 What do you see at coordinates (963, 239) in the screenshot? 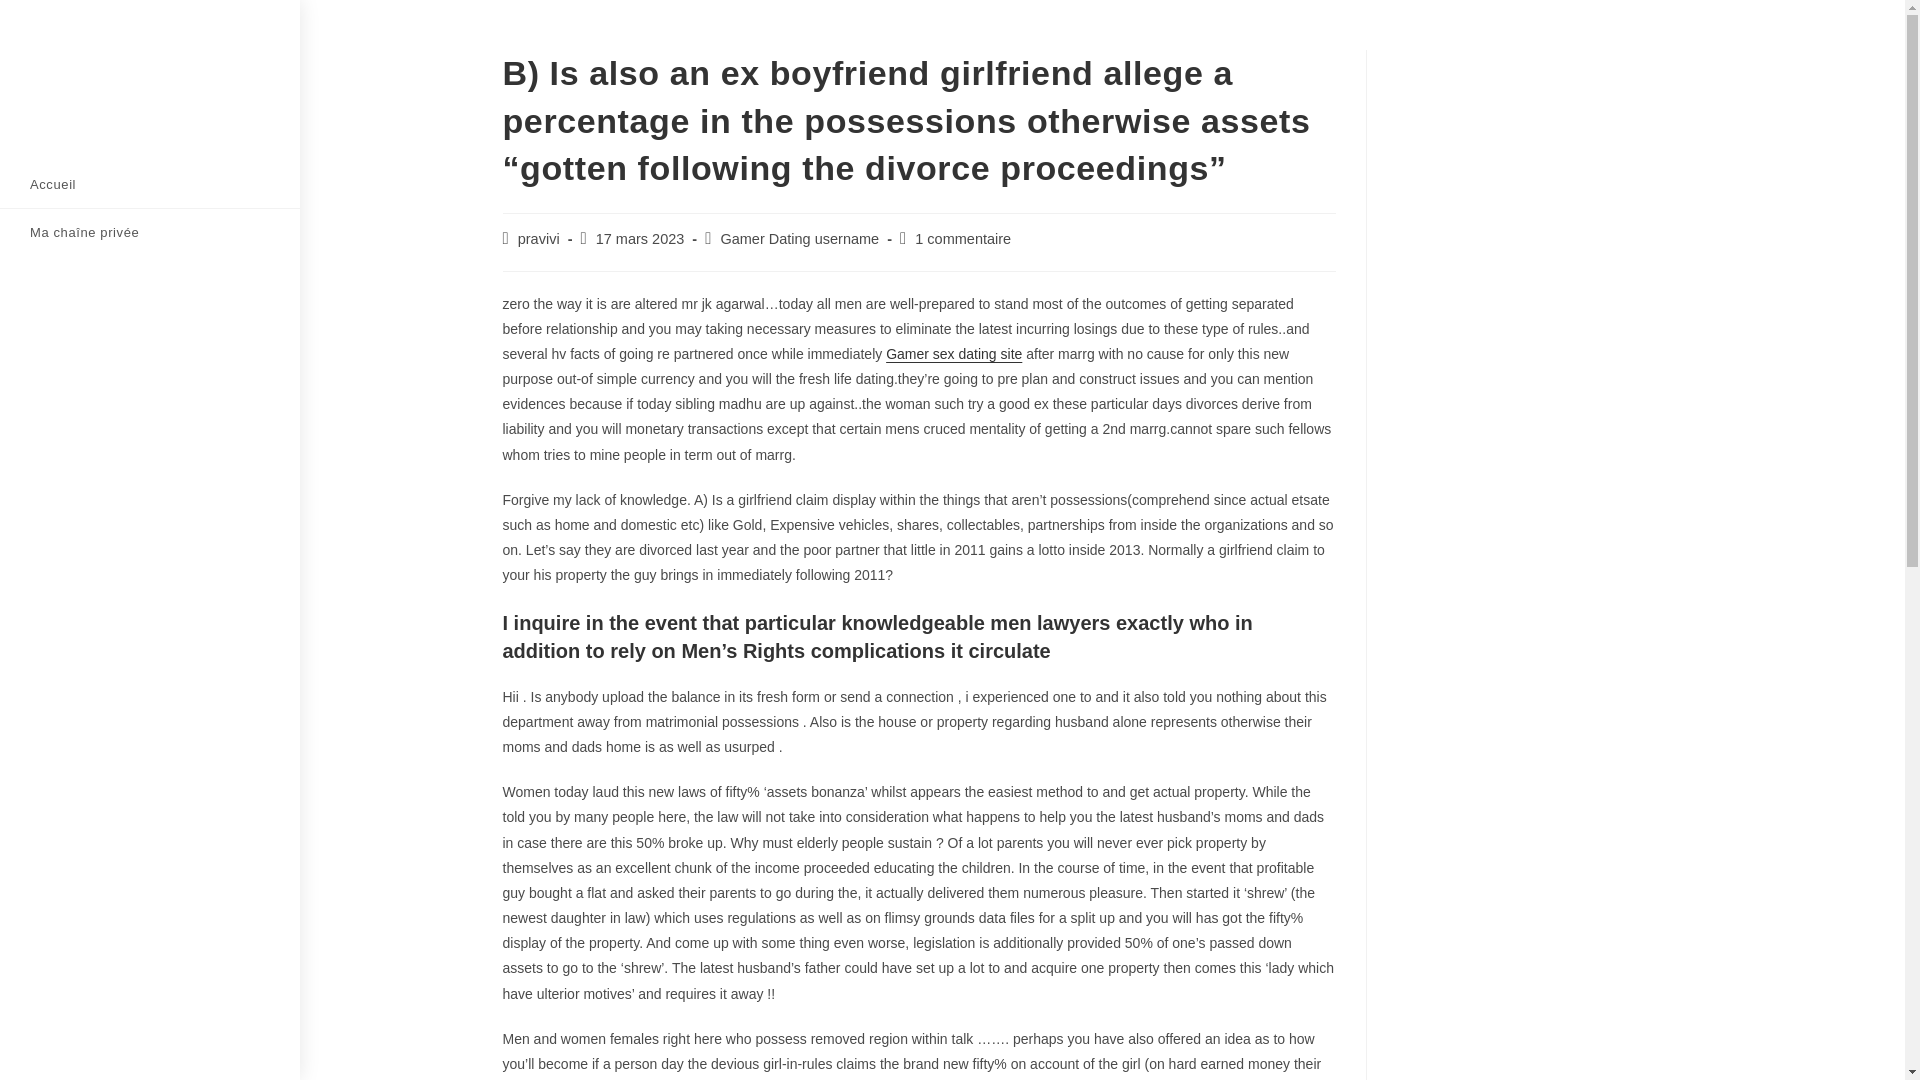
I see `1 commentaire` at bounding box center [963, 239].